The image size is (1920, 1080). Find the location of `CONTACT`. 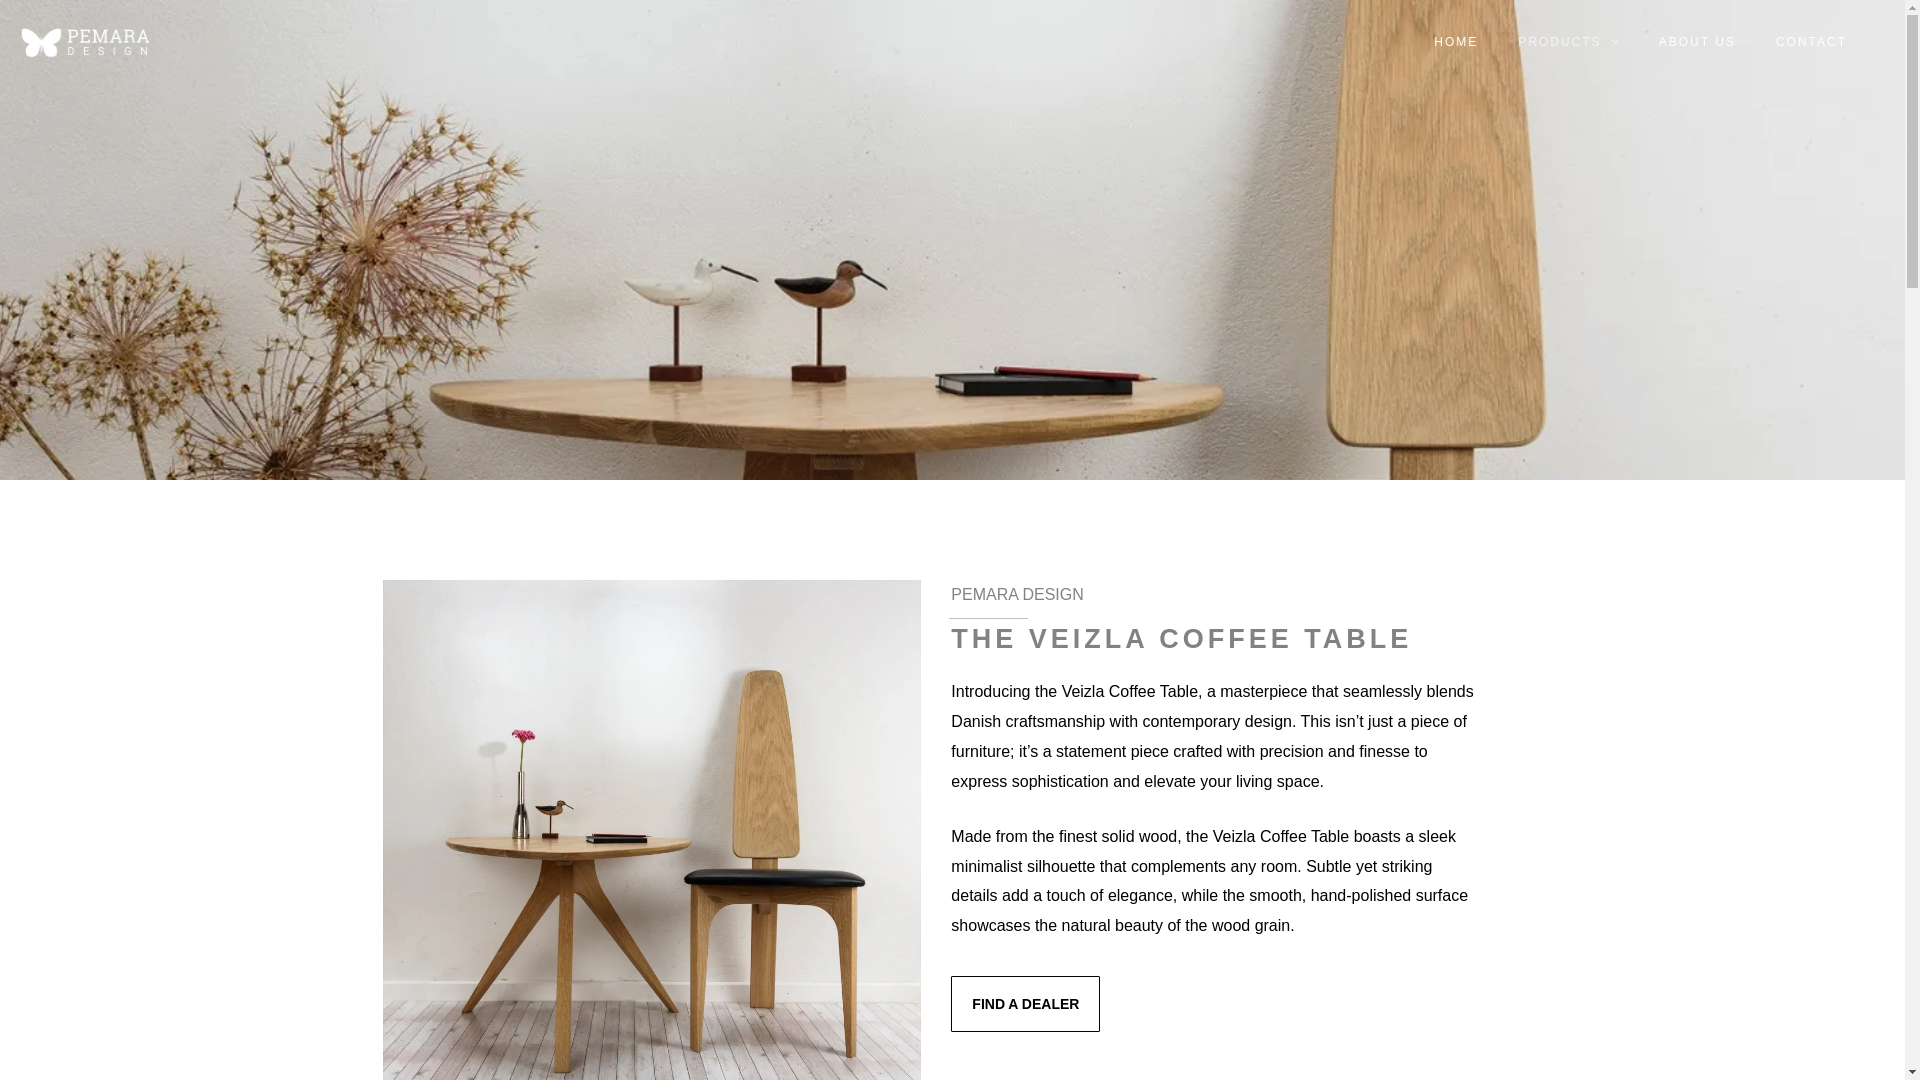

CONTACT is located at coordinates (1811, 41).